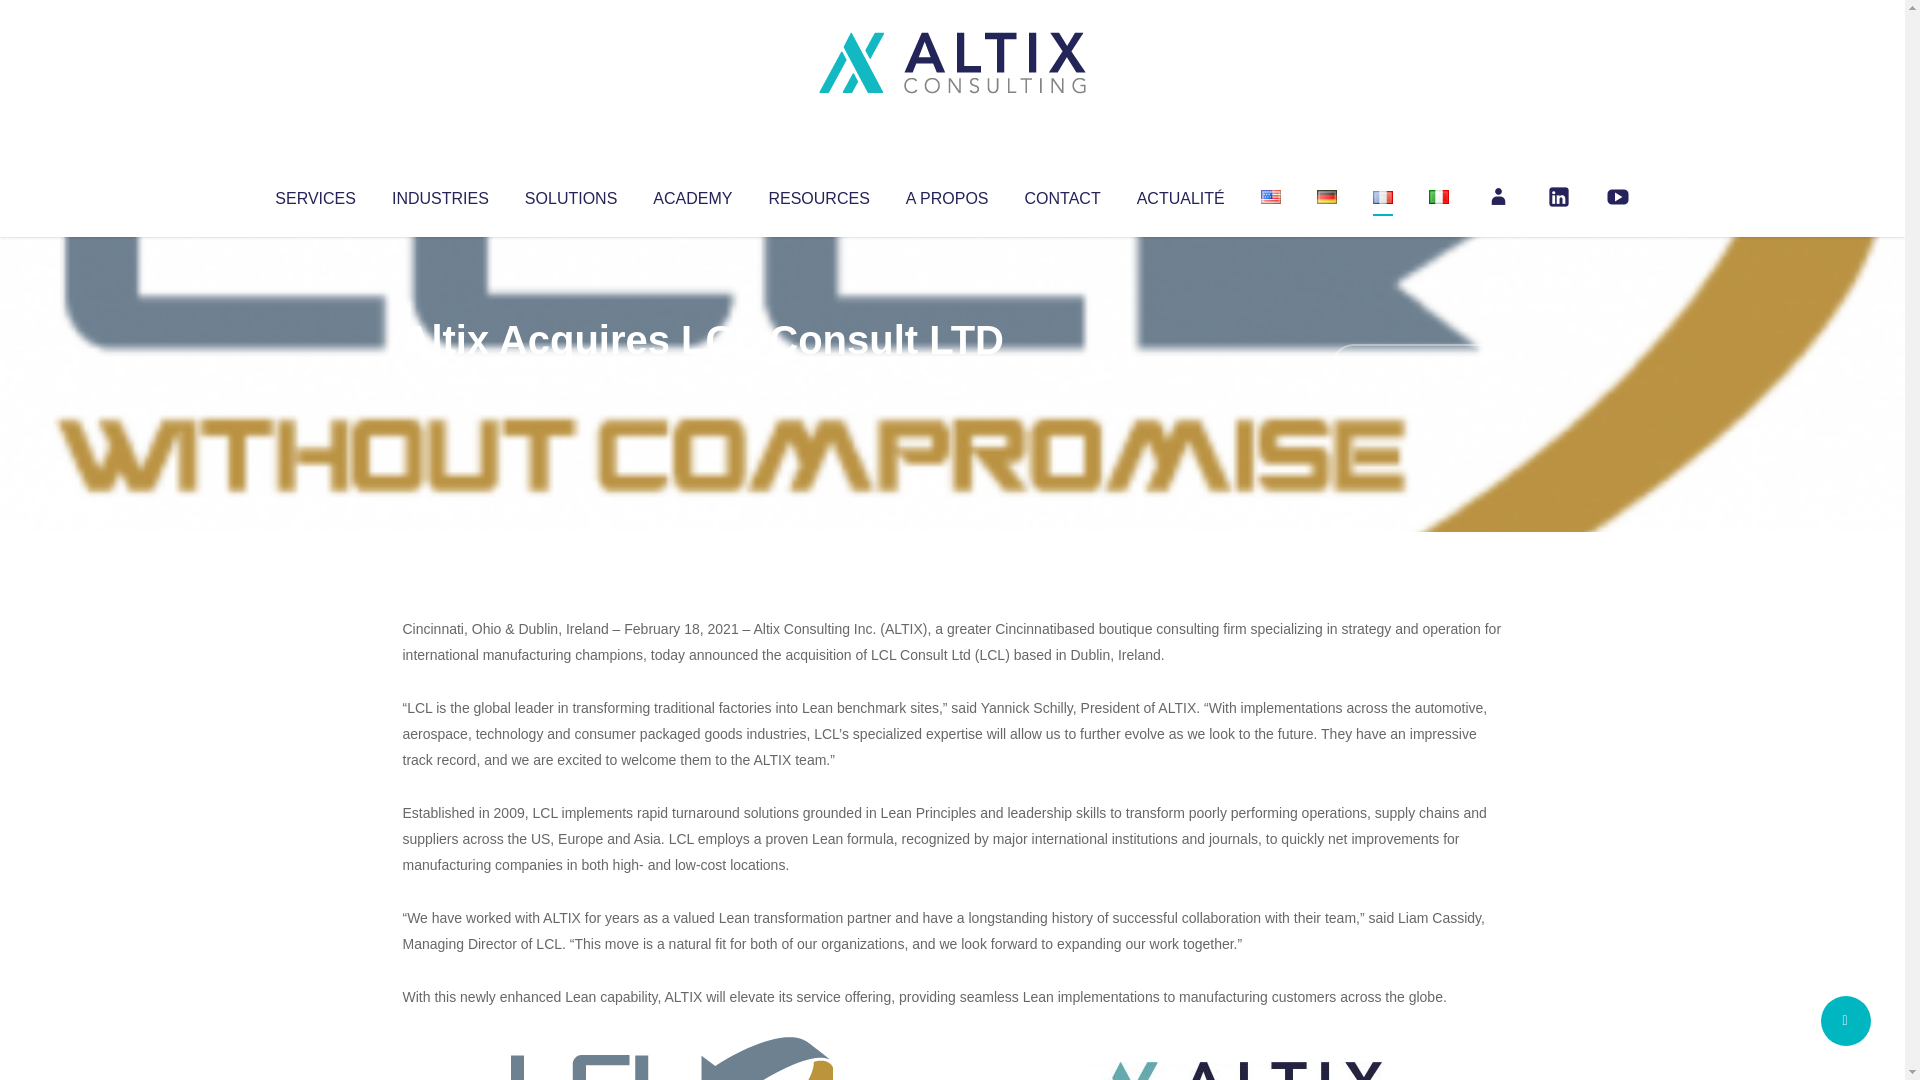 The image size is (1920, 1080). What do you see at coordinates (692, 194) in the screenshot?
I see `ACADEMY` at bounding box center [692, 194].